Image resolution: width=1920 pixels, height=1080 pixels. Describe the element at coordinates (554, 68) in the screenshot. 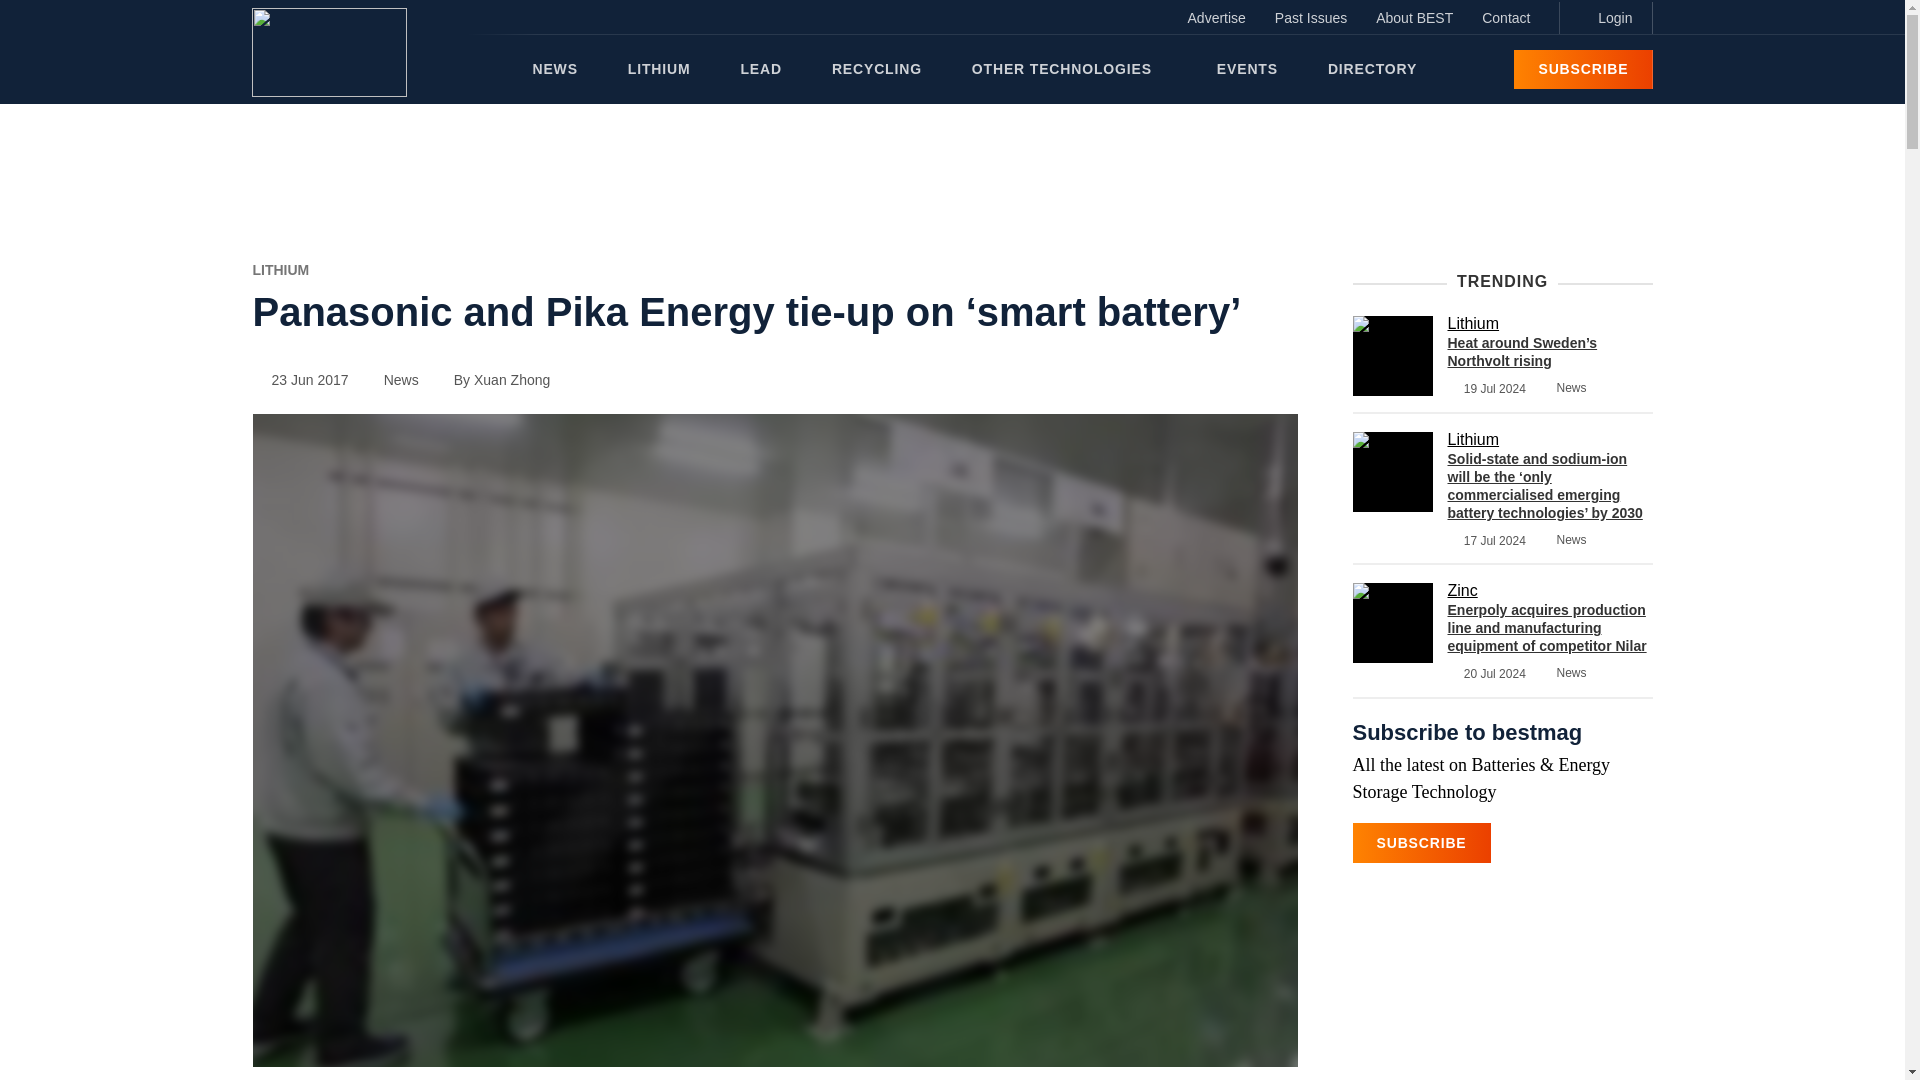

I see `NEWS` at that location.